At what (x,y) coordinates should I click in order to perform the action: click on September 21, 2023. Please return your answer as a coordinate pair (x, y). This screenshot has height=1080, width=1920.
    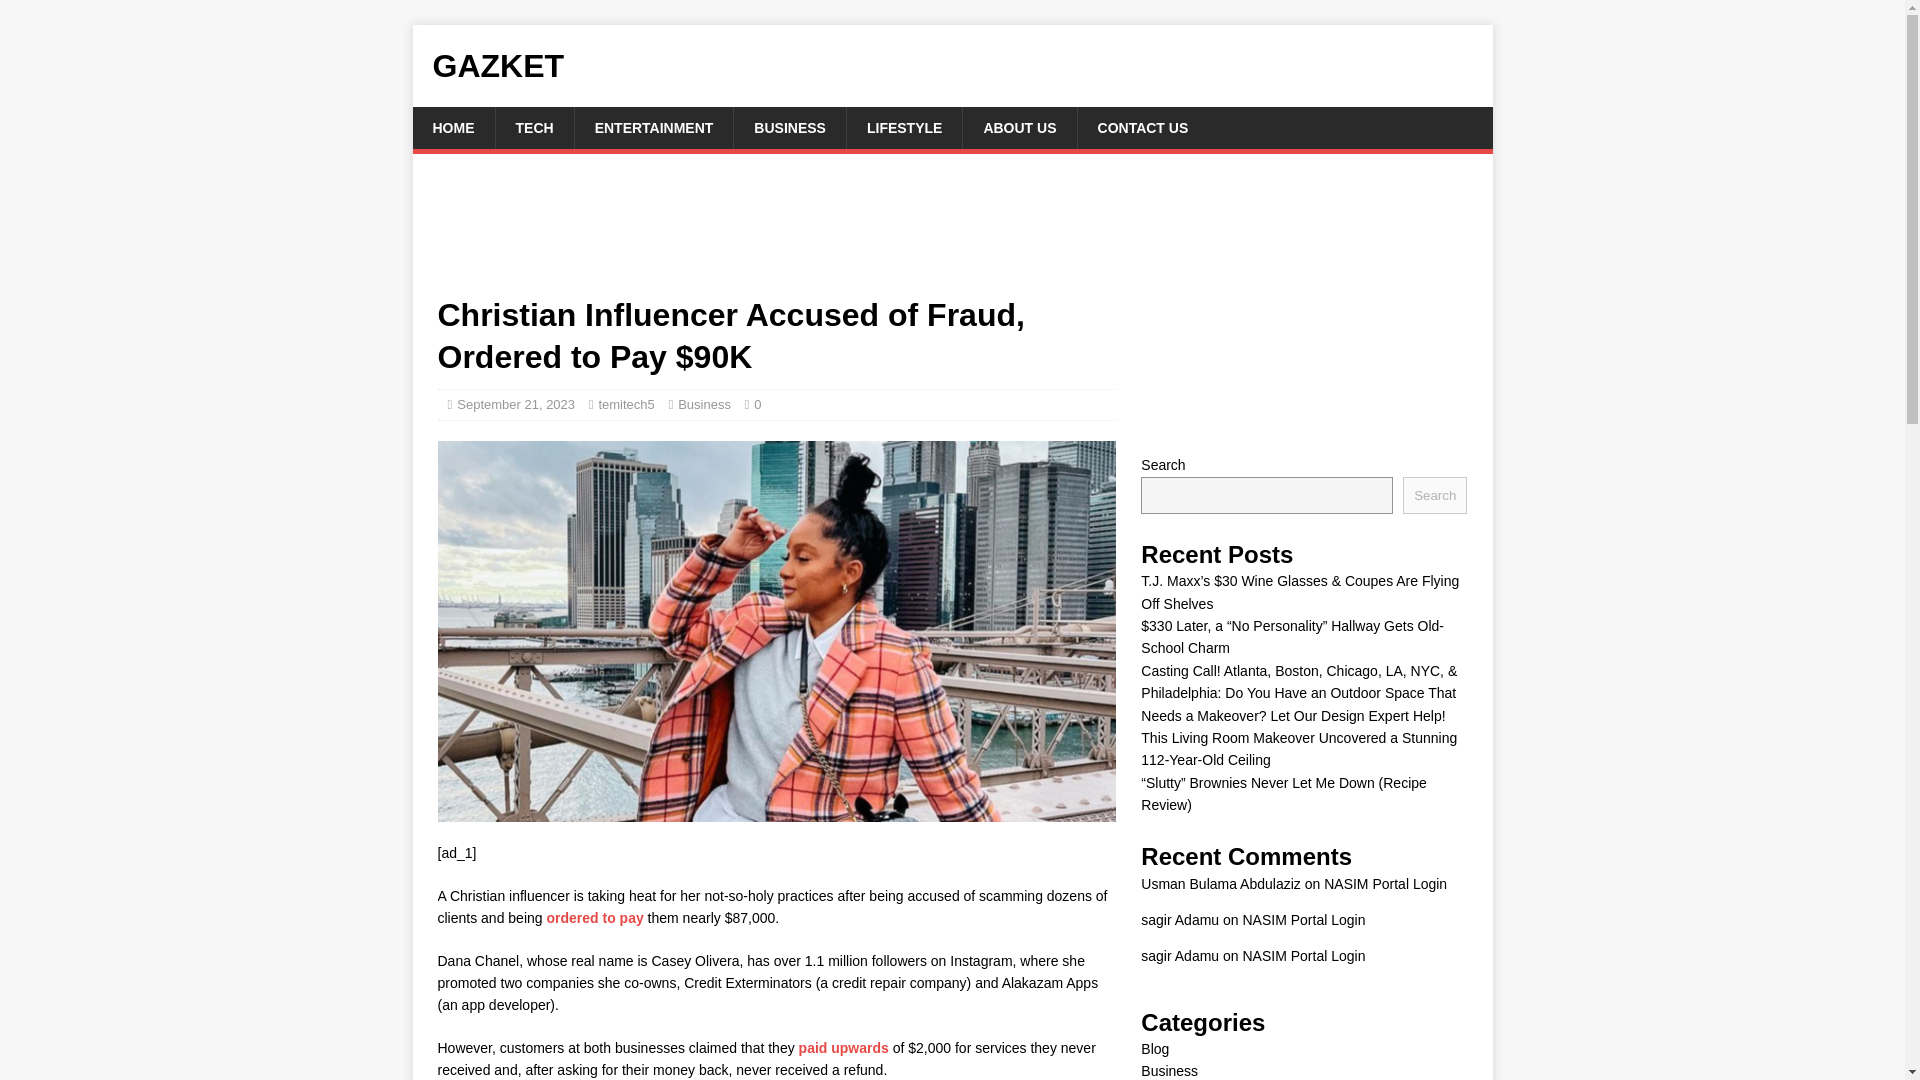
    Looking at the image, I should click on (515, 404).